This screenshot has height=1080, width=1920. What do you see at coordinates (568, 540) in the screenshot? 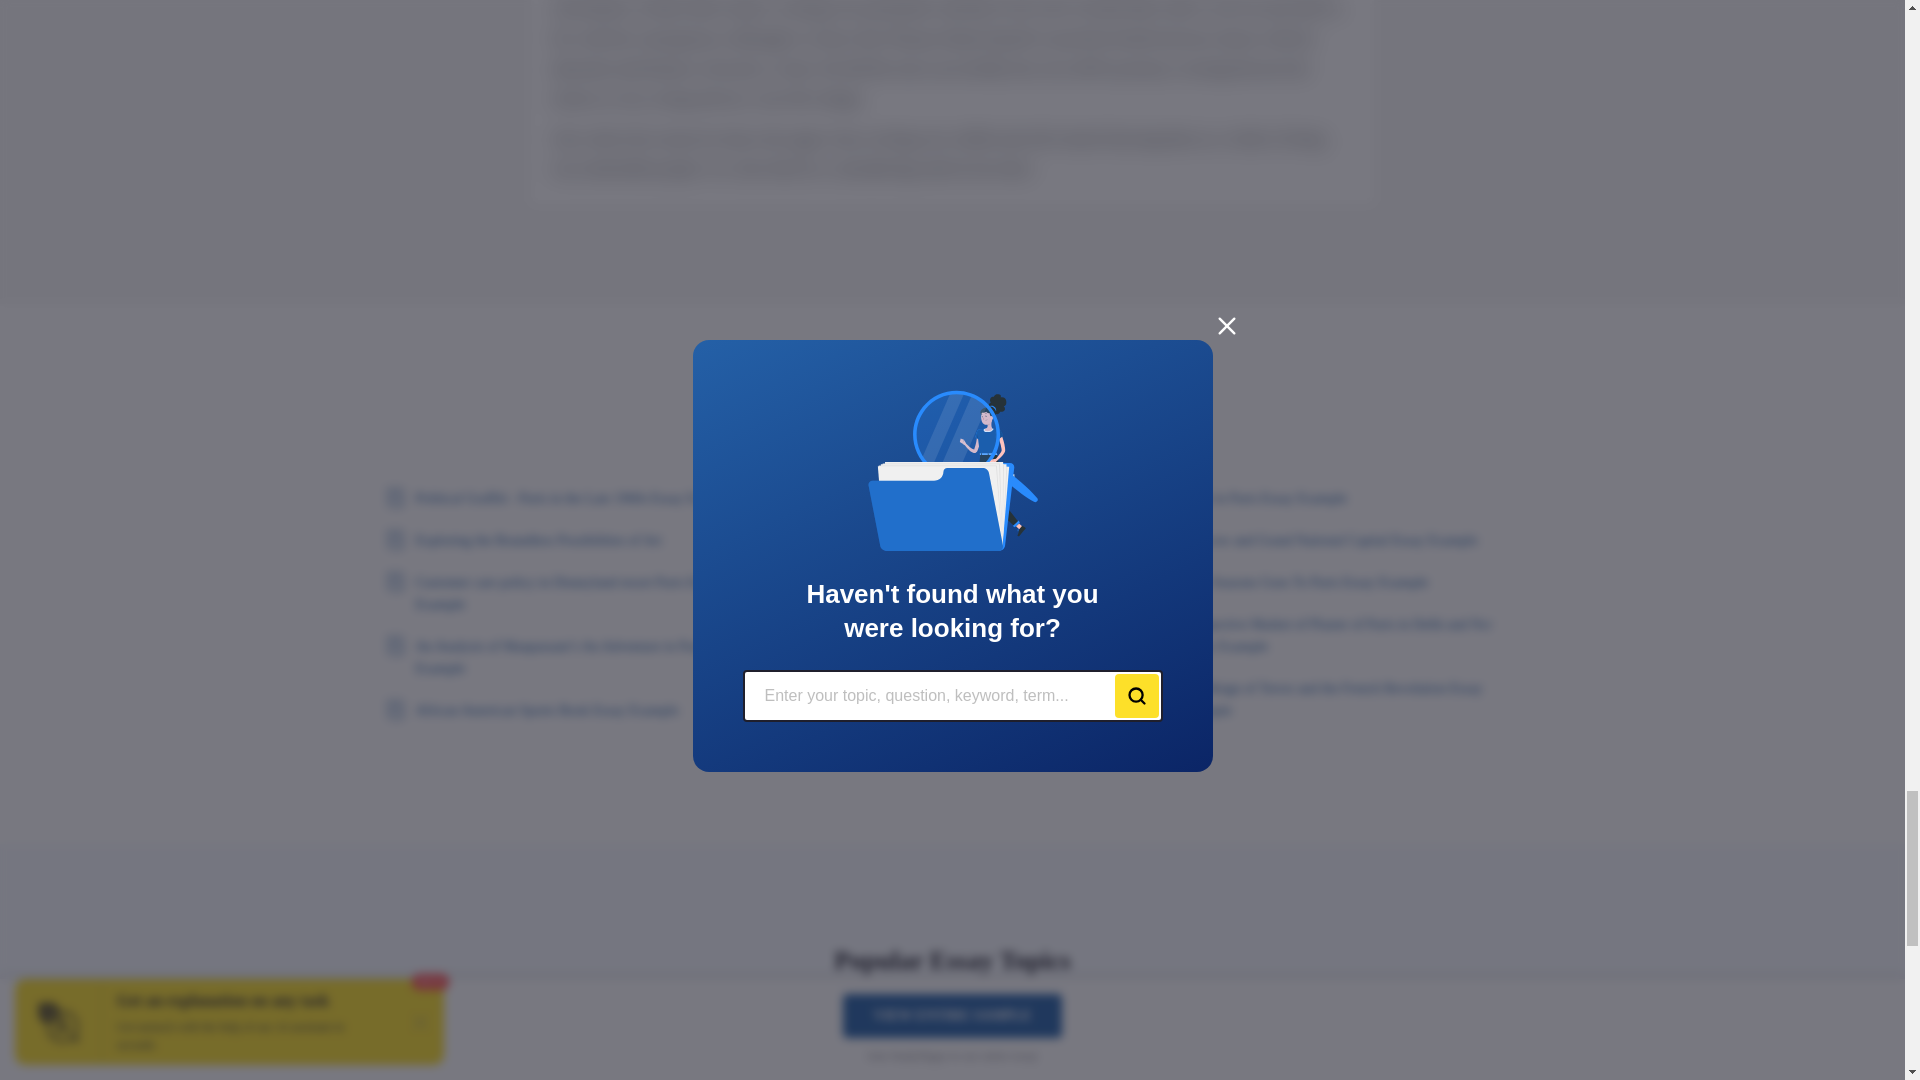
I see `Exploring the Boundless Possibilities of Art` at bounding box center [568, 540].